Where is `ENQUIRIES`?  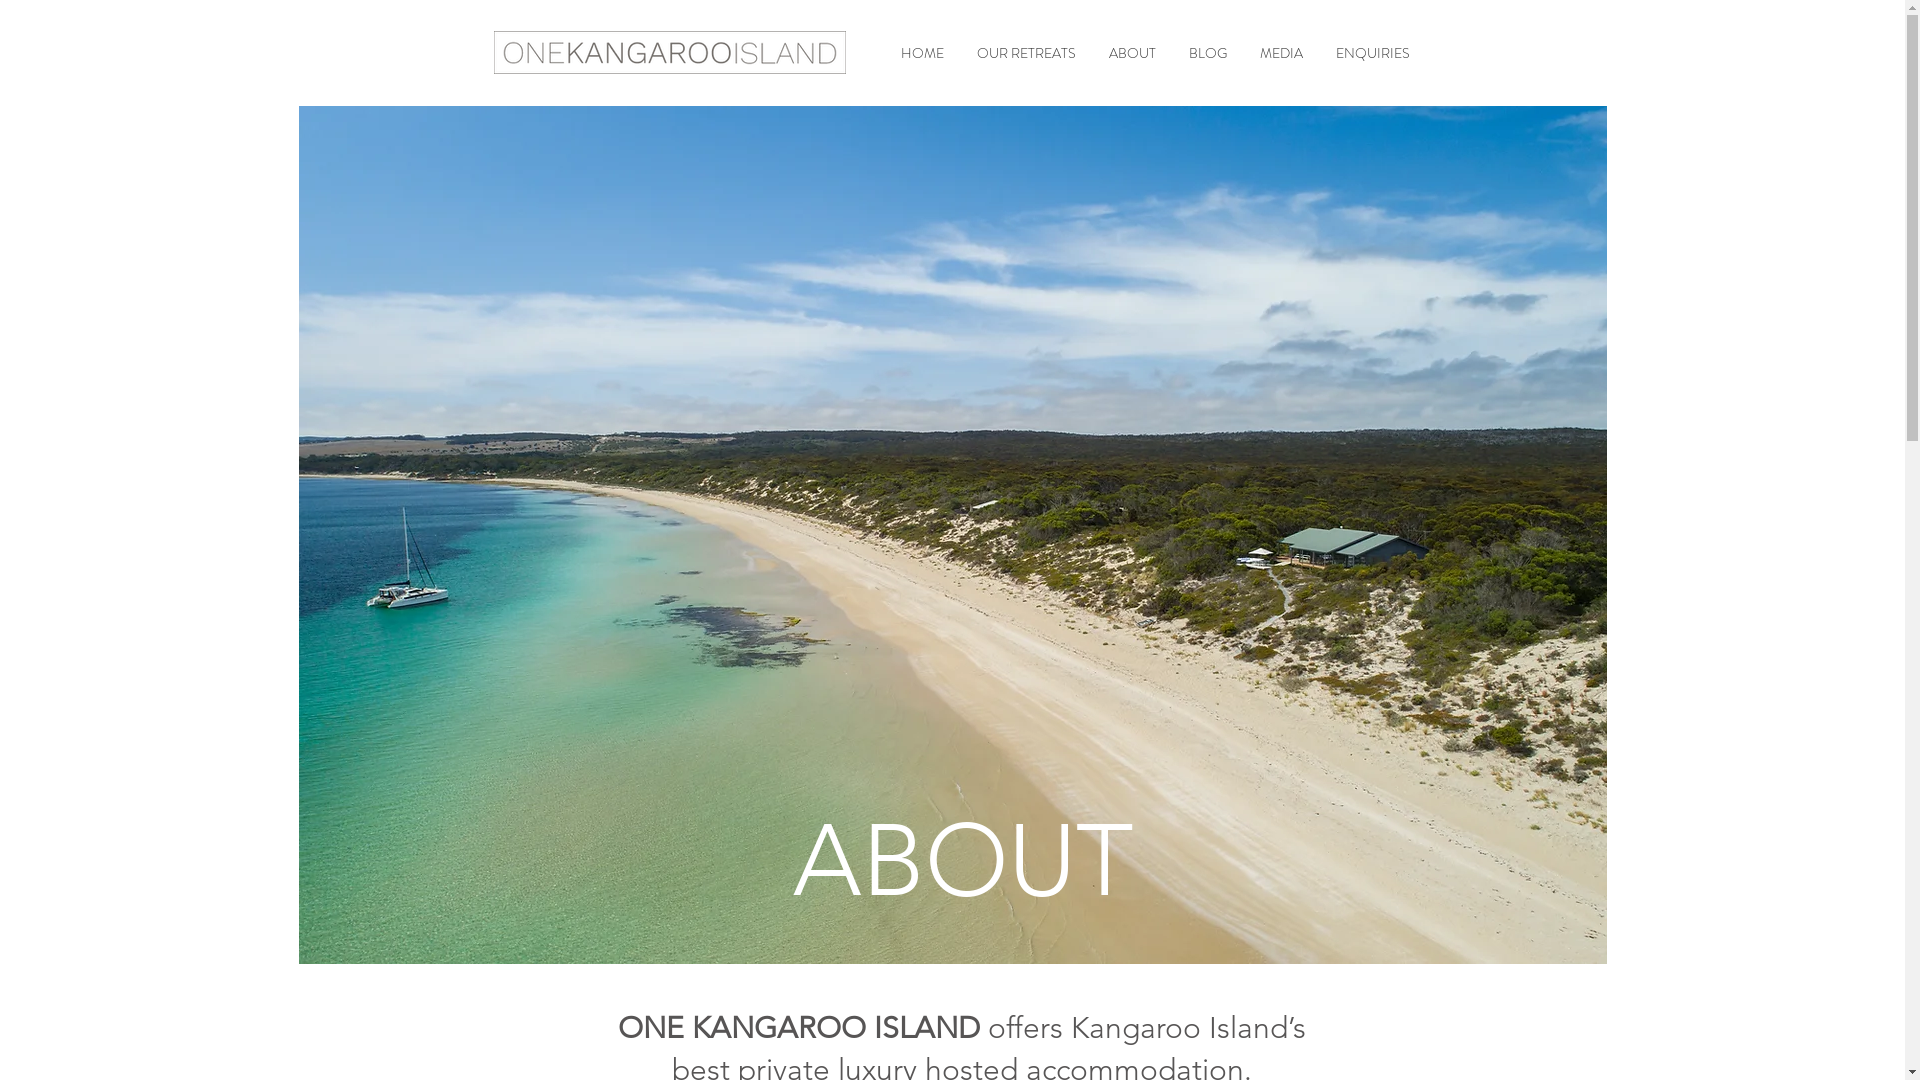 ENQUIRIES is located at coordinates (1373, 53).